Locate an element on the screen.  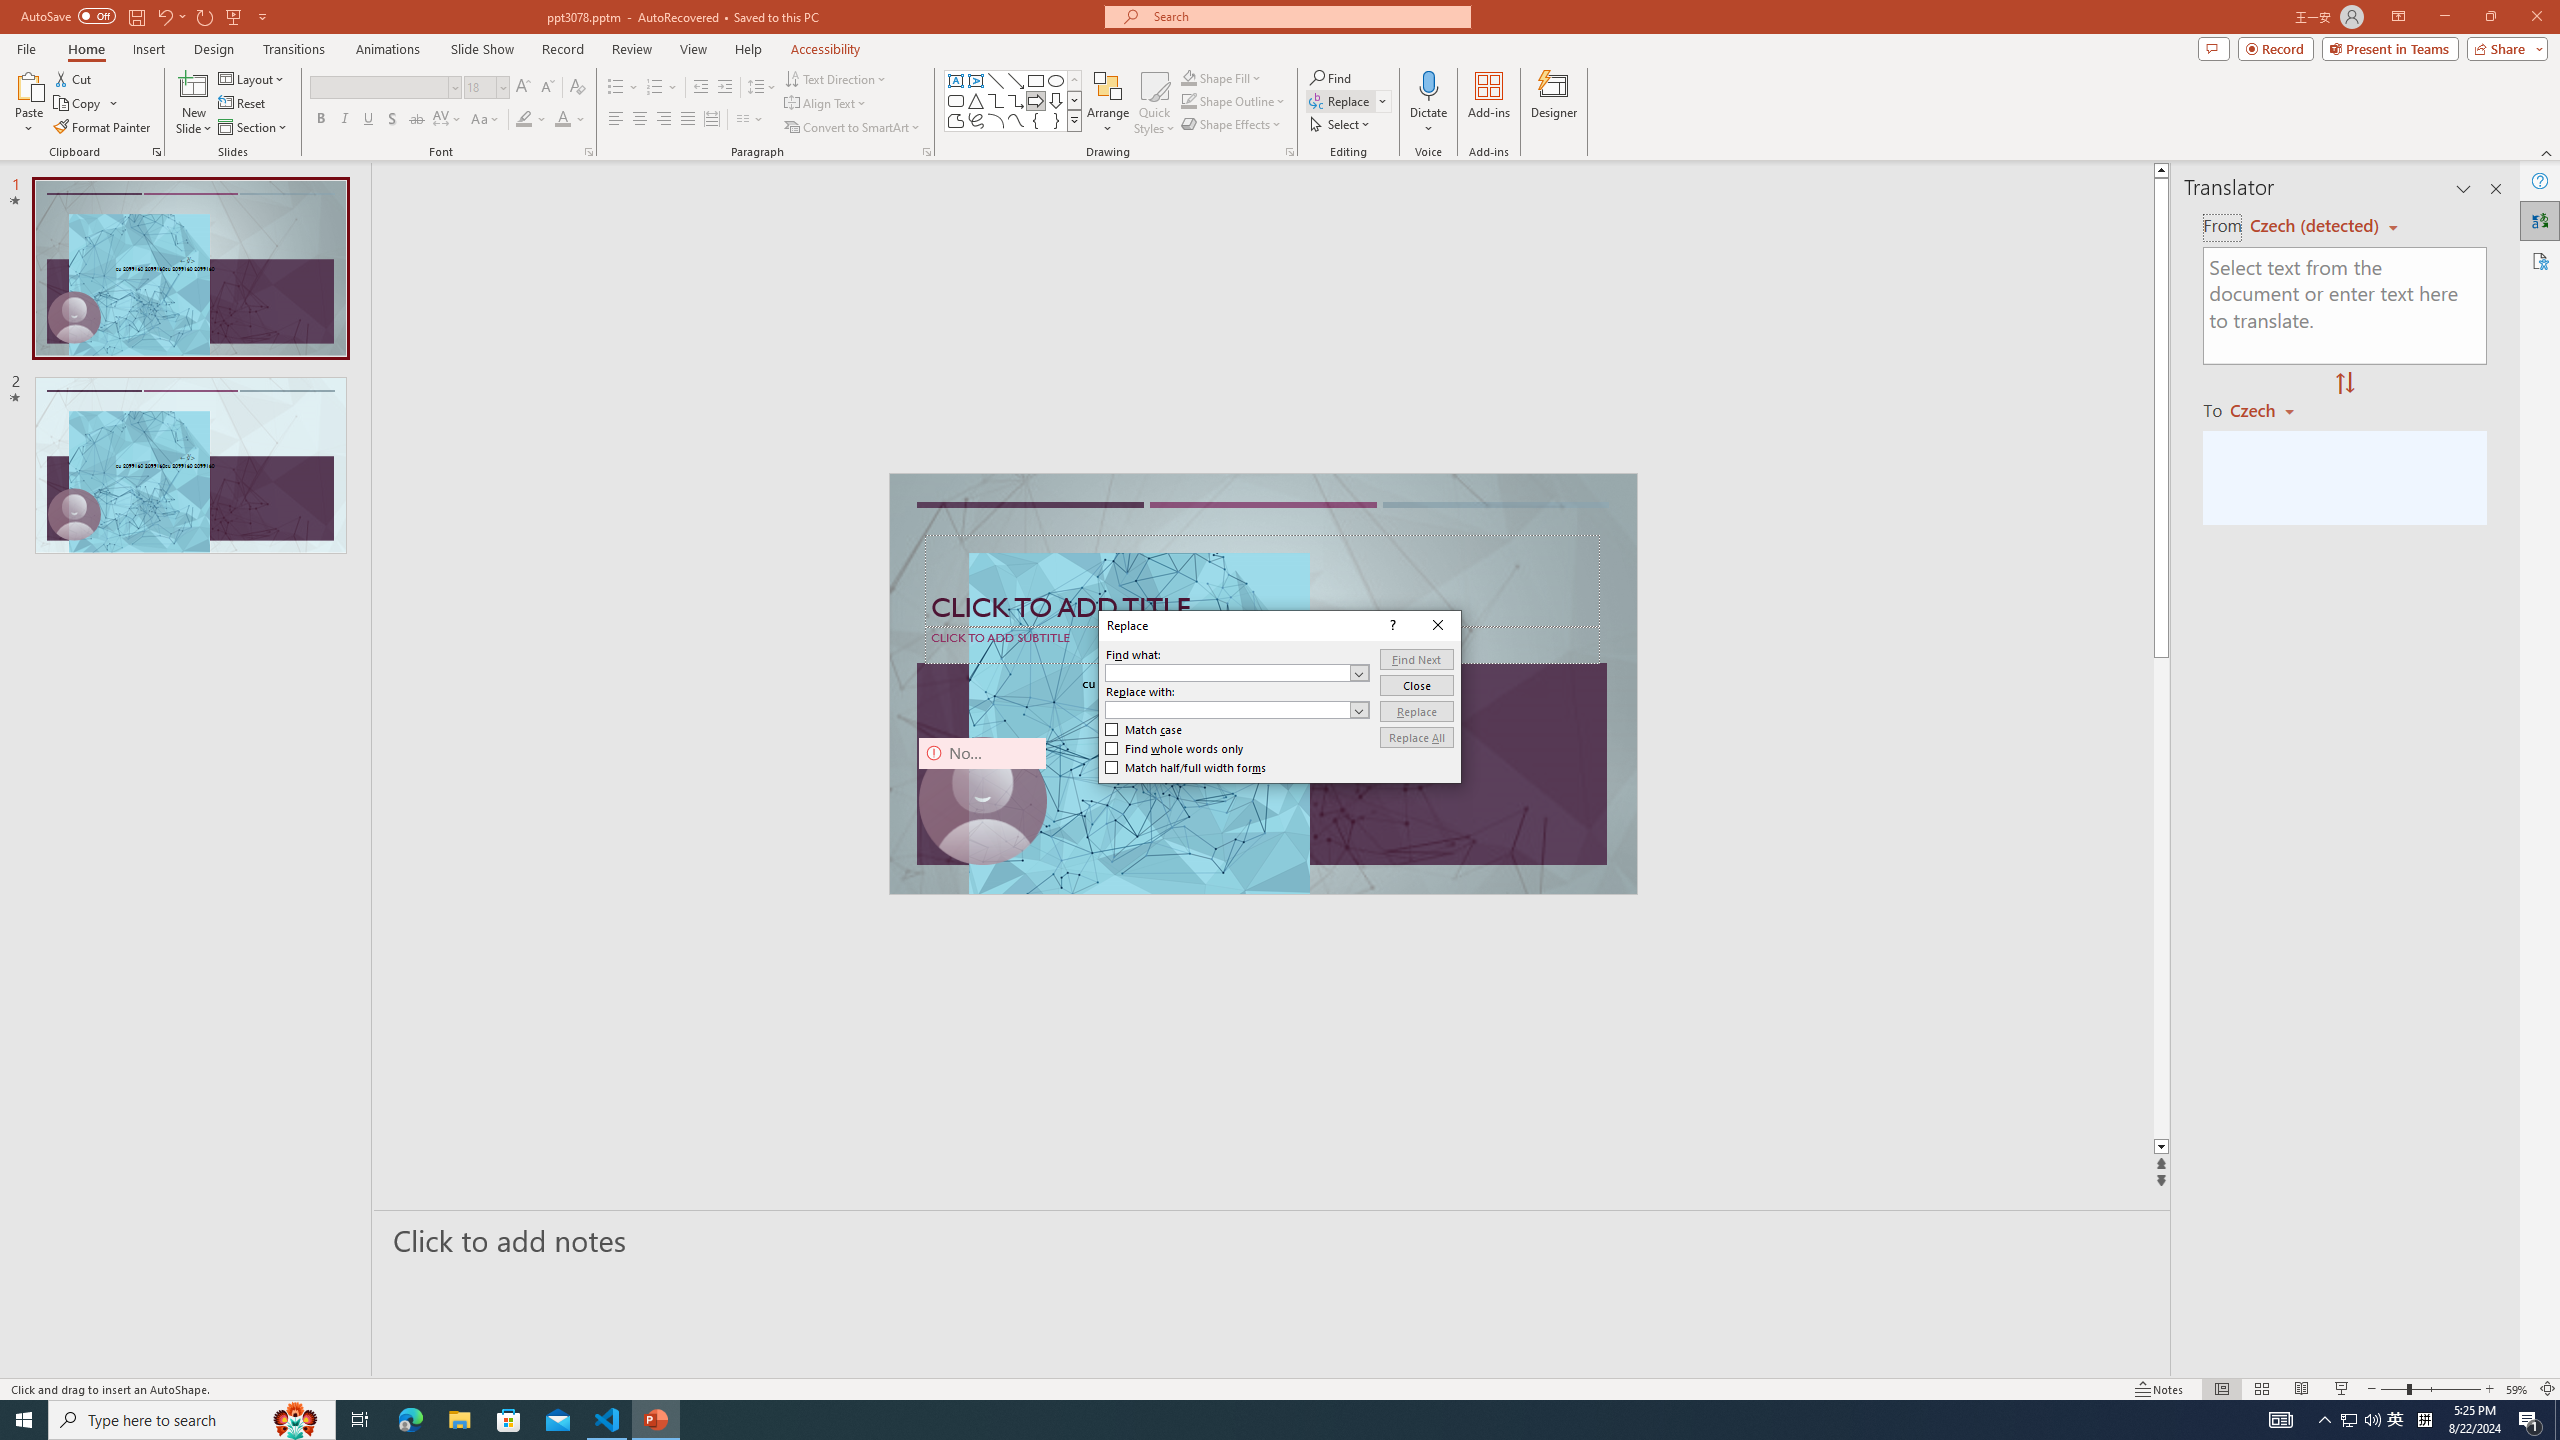
Running applications is located at coordinates (1244, 1420).